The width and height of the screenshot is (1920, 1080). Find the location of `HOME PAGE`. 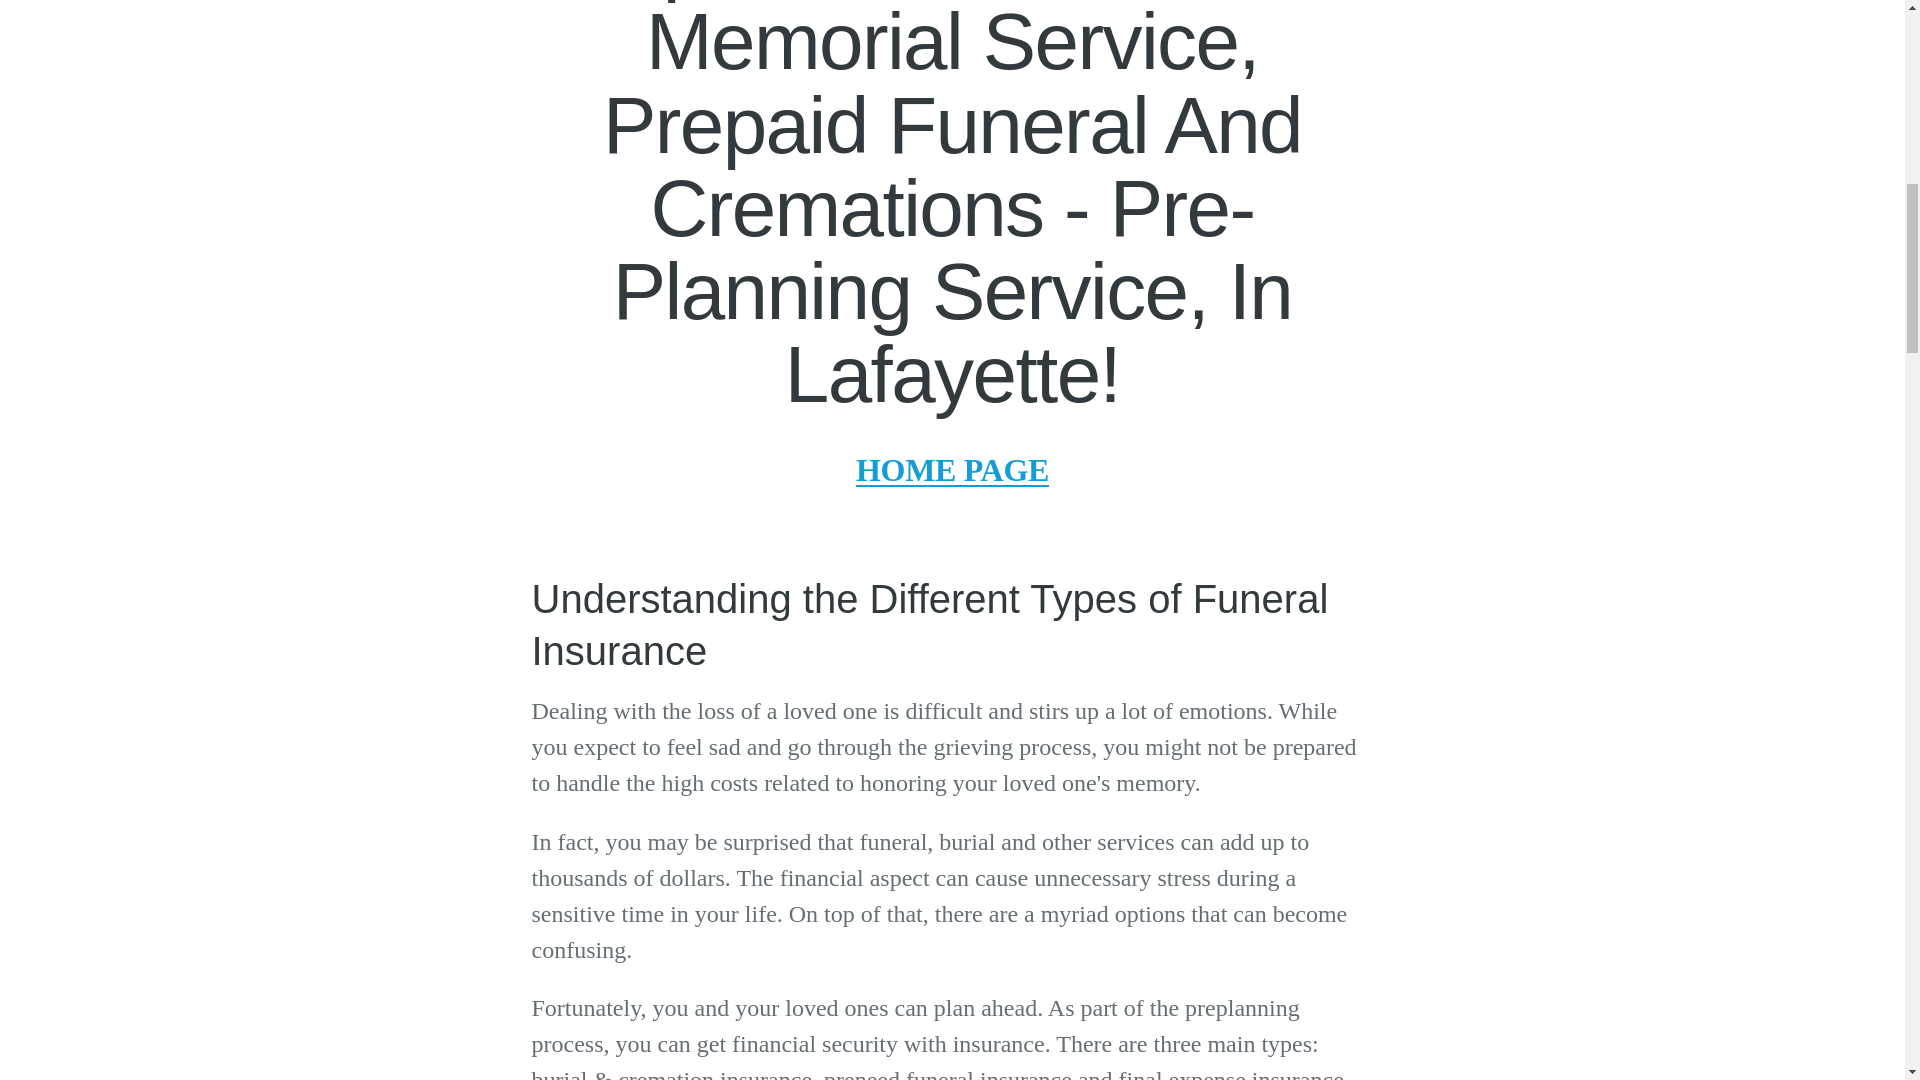

HOME PAGE is located at coordinates (952, 470).